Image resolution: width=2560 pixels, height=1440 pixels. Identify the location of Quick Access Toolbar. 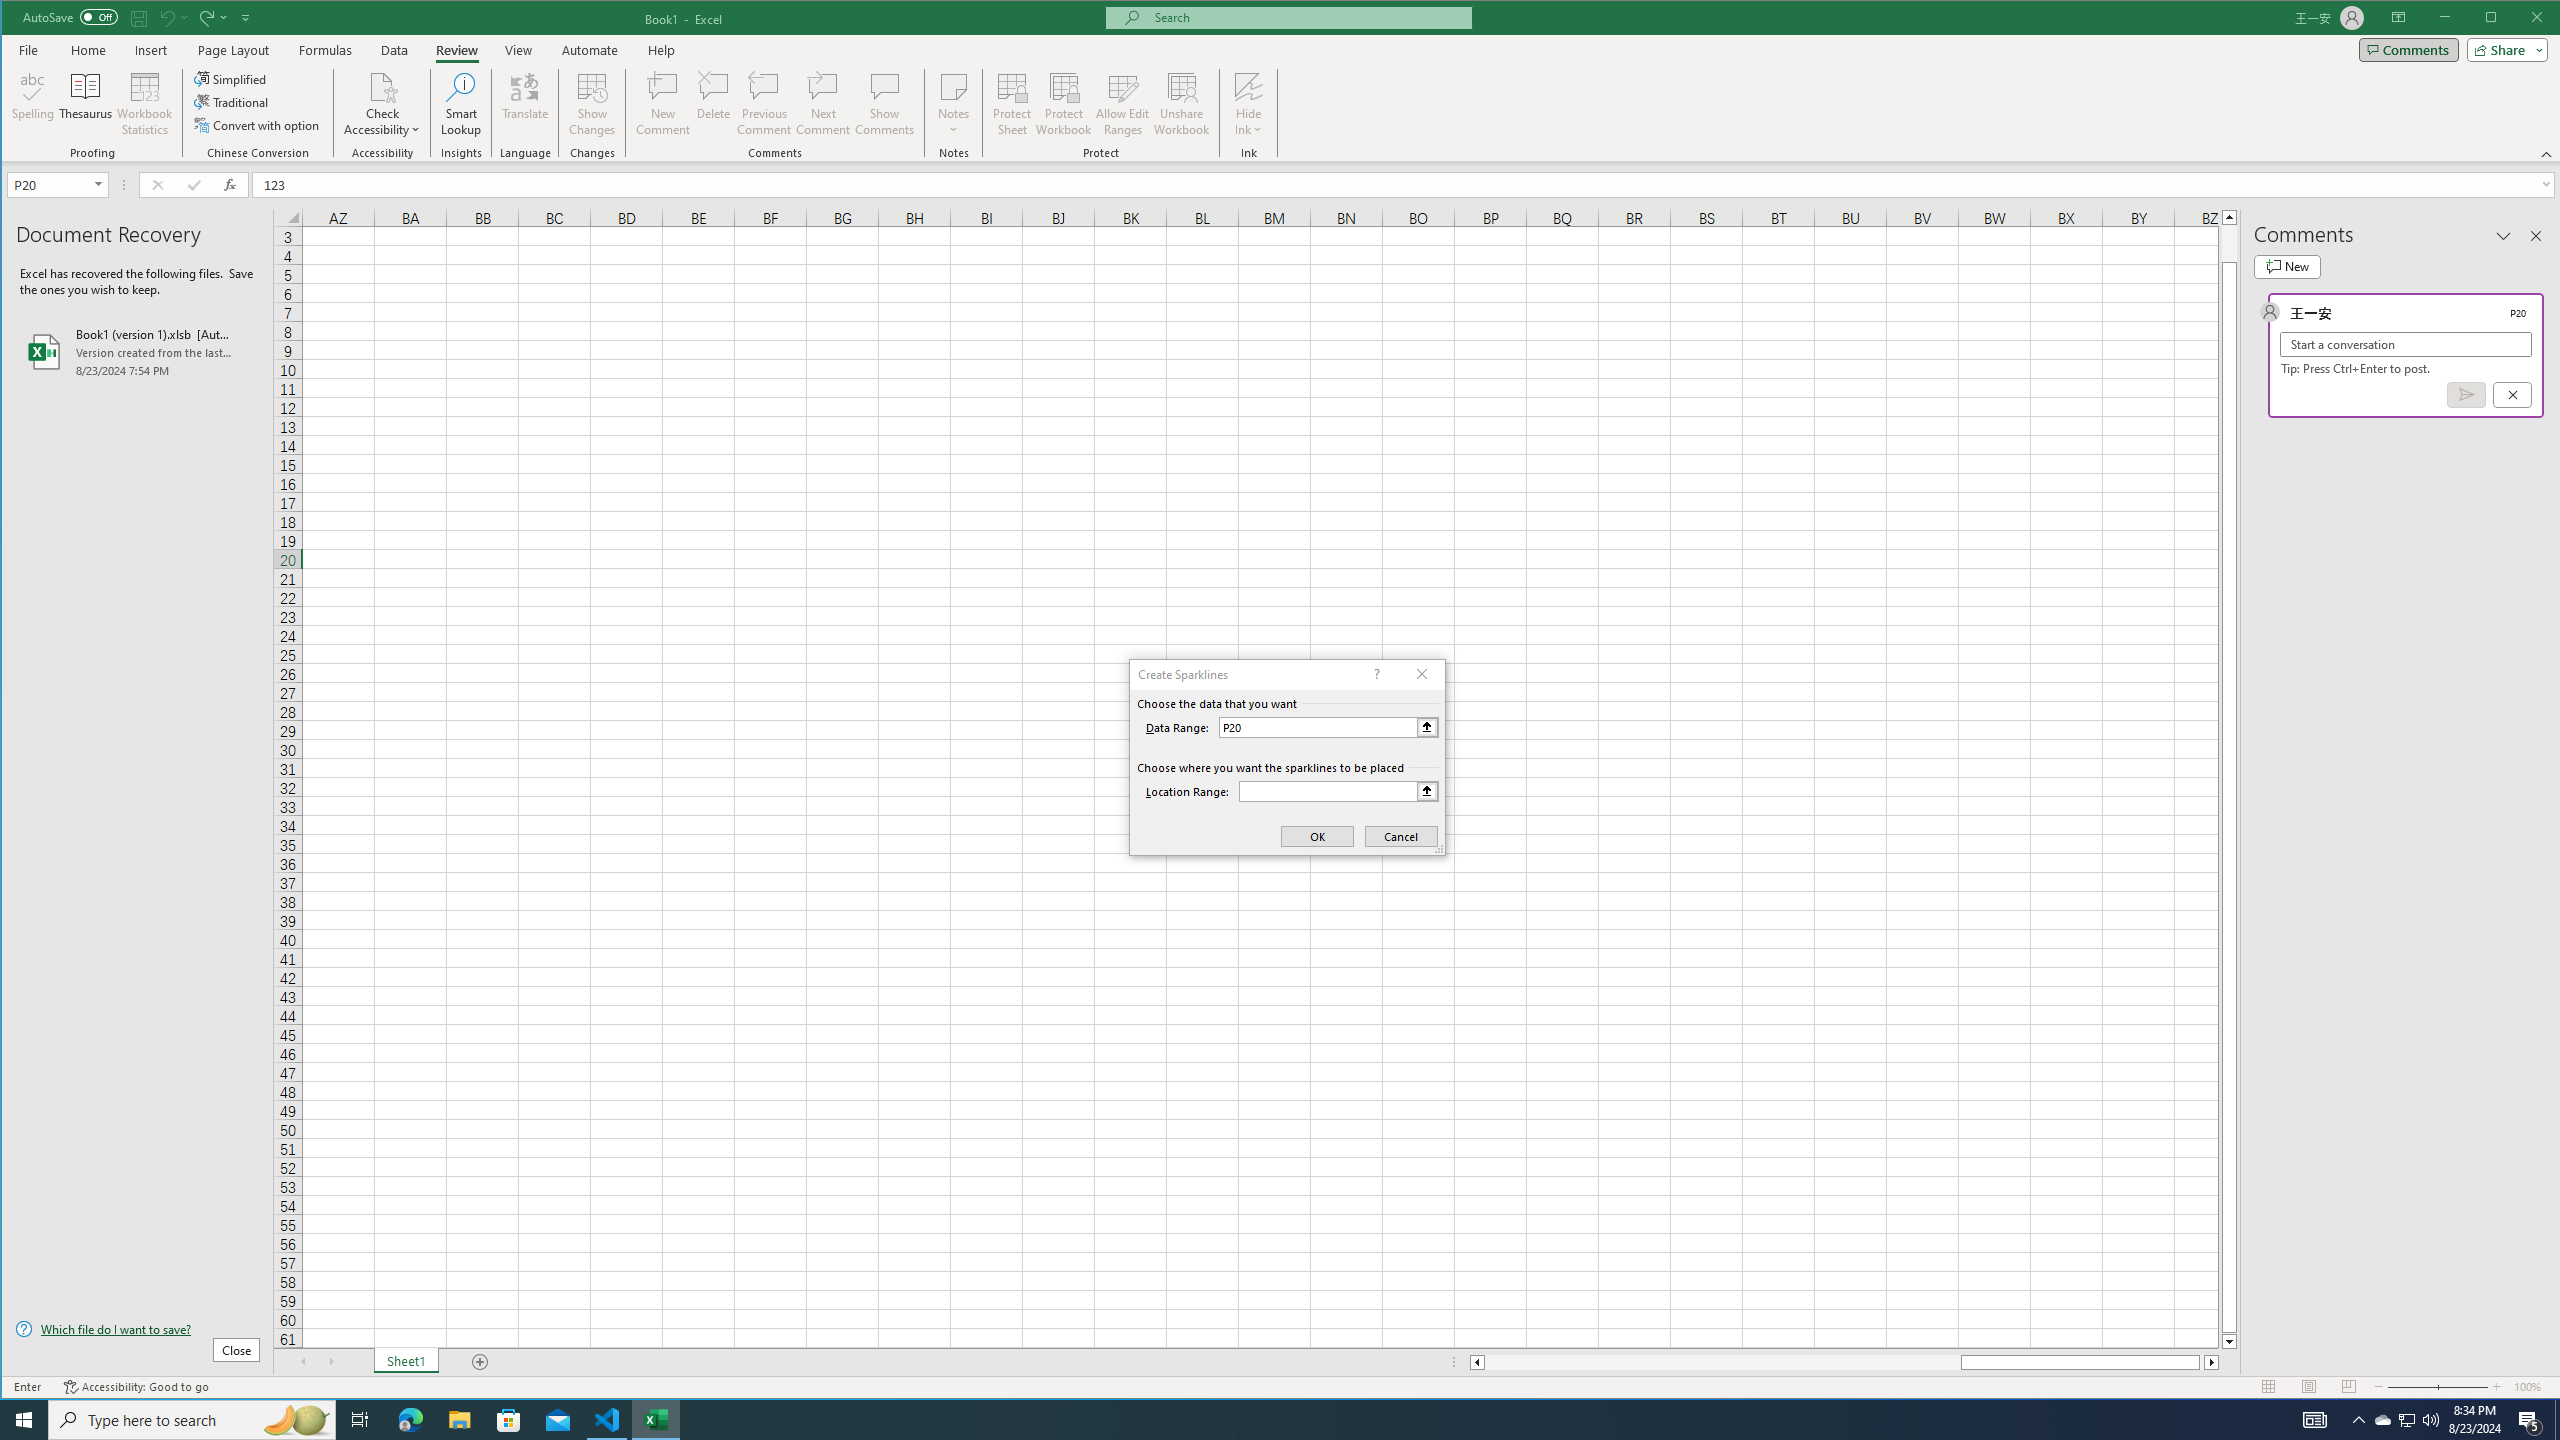
(139, 18).